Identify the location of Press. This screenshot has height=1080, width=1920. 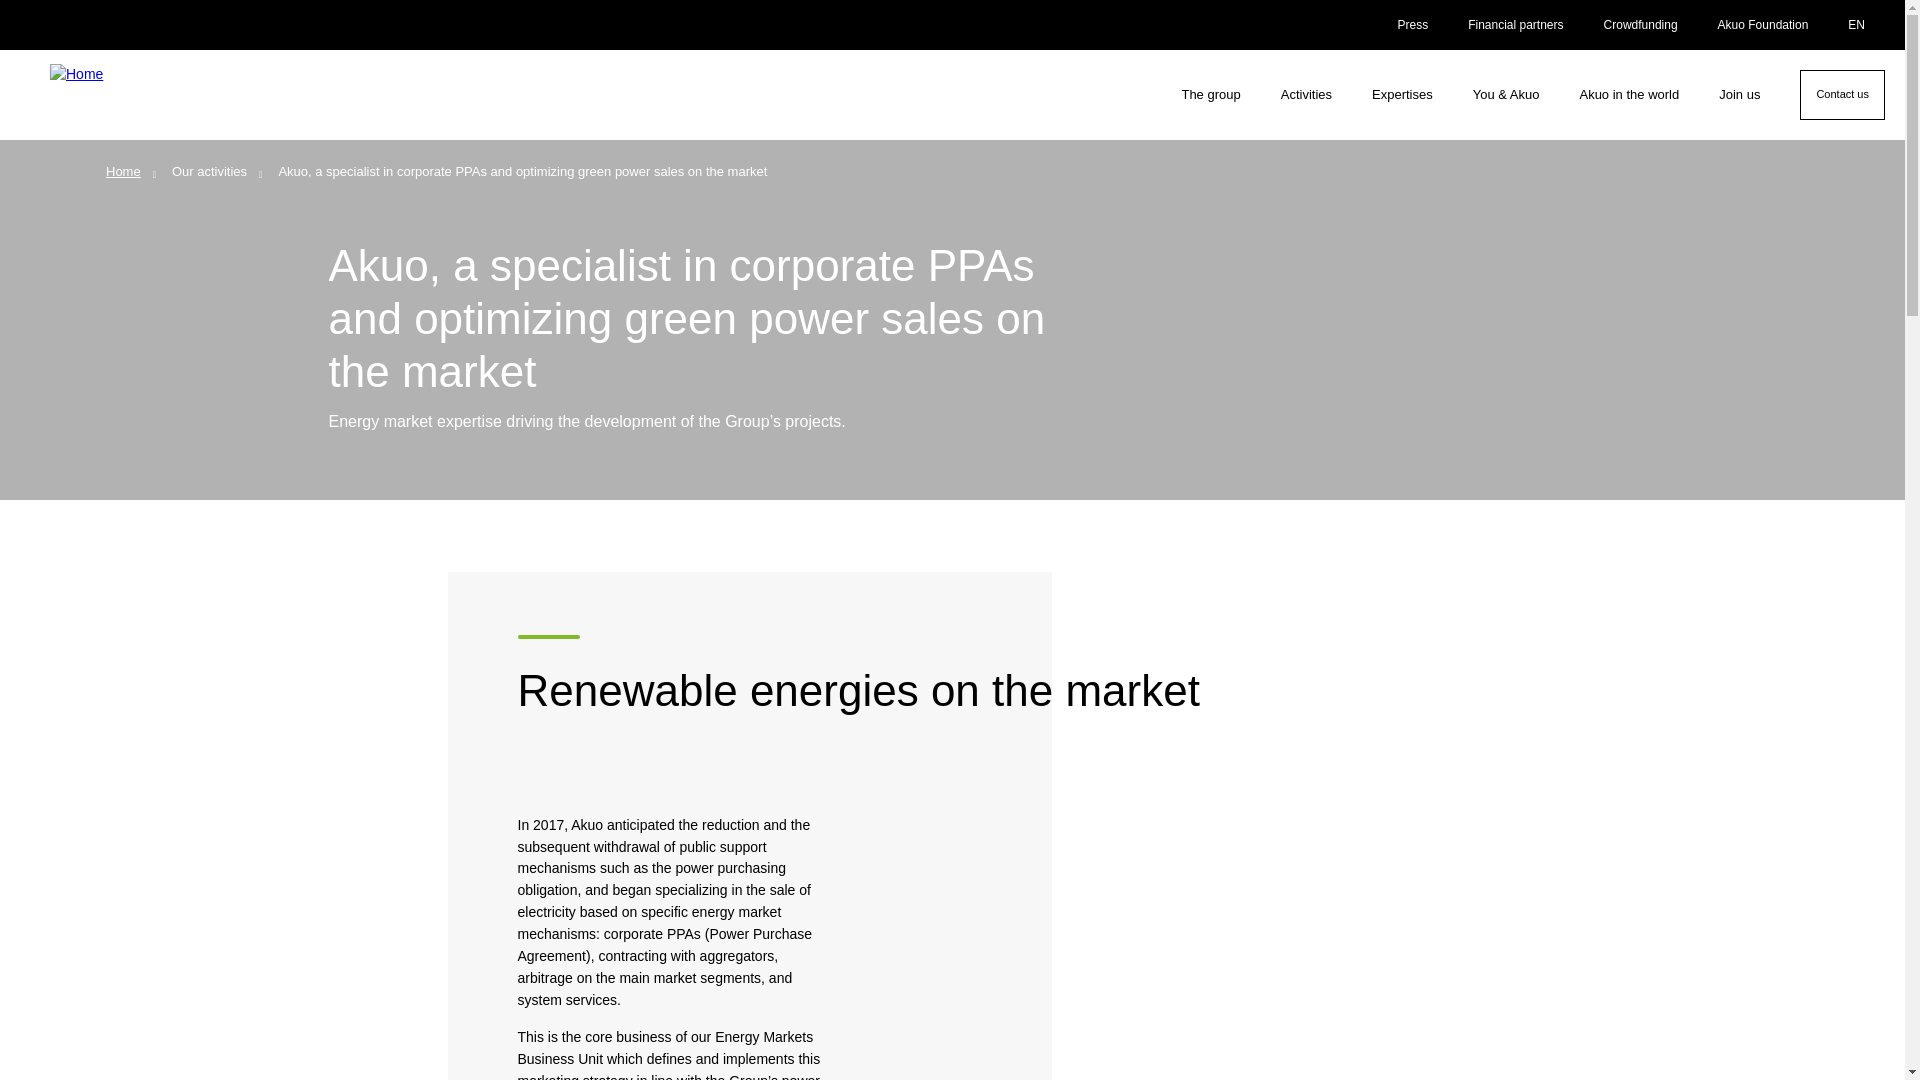
(1412, 24).